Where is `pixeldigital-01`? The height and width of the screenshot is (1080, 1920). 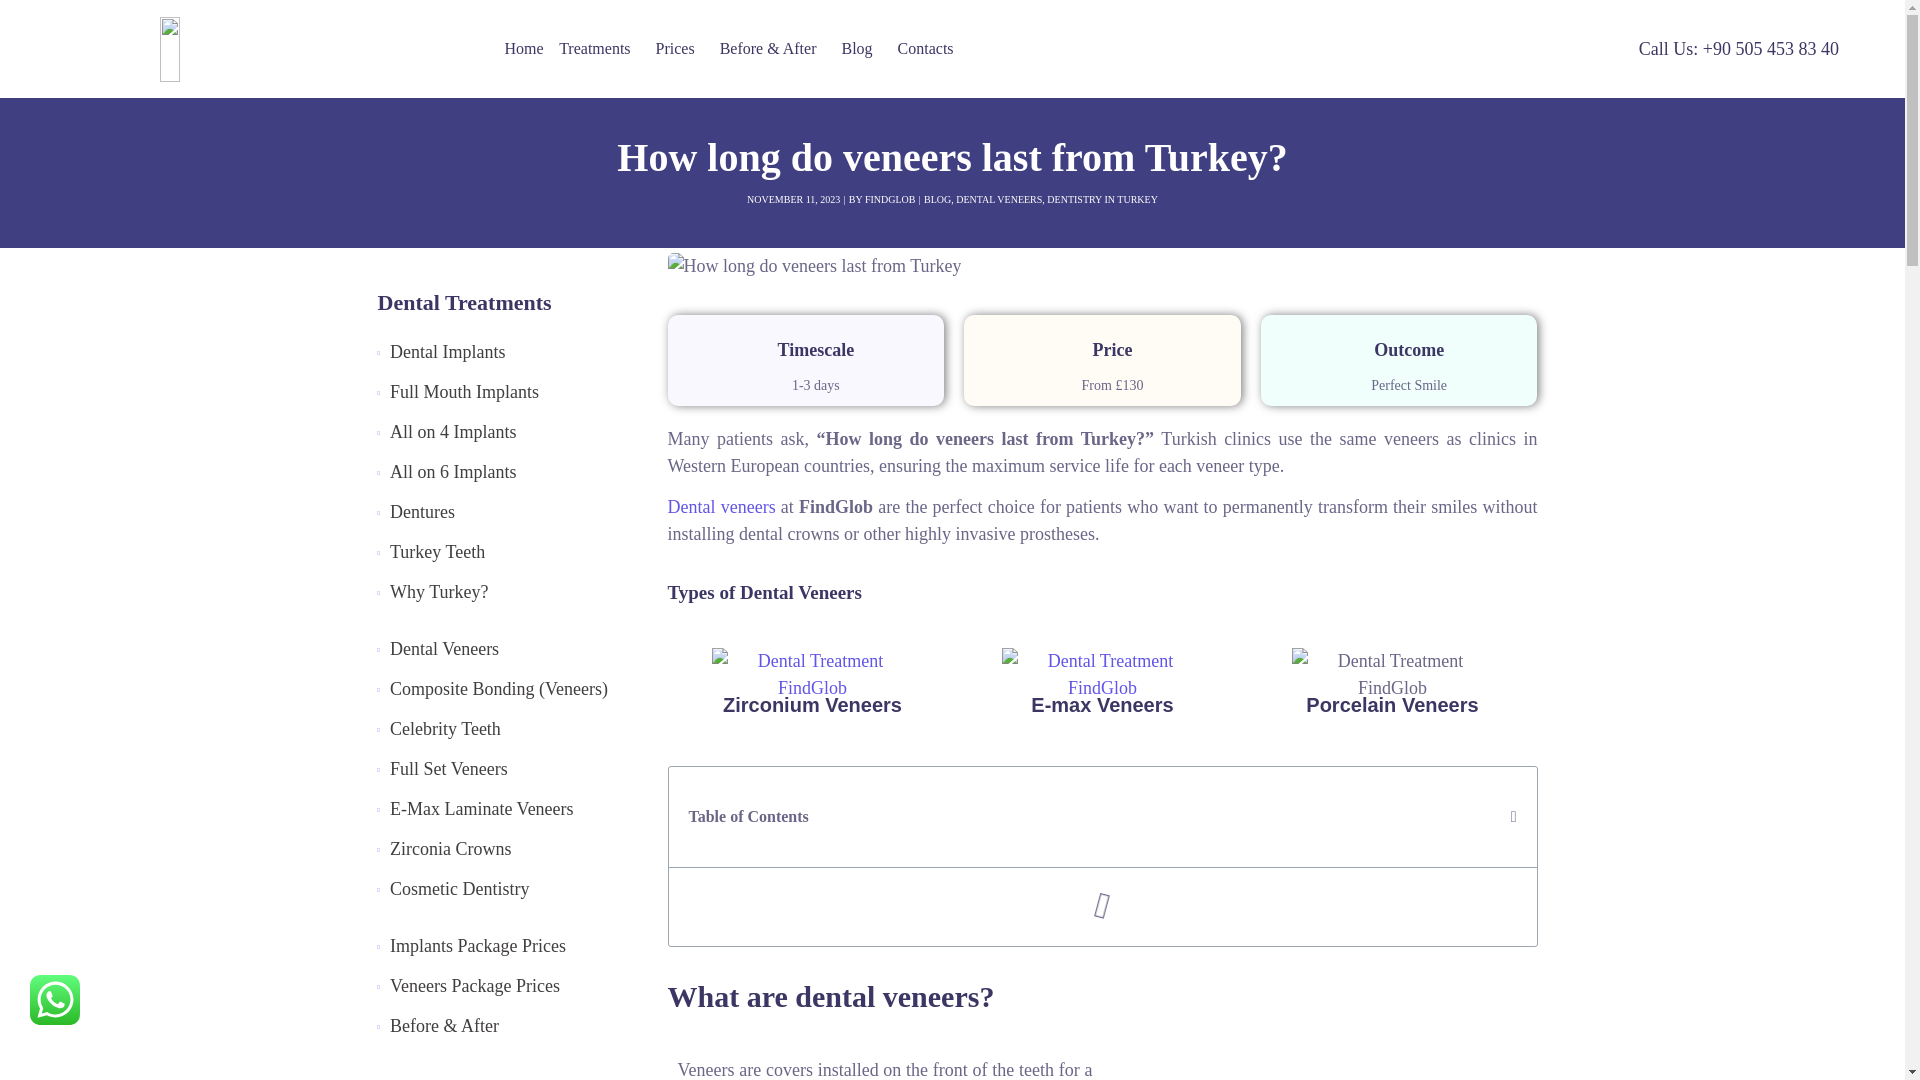
pixeldigital-01 is located at coordinates (277, 48).